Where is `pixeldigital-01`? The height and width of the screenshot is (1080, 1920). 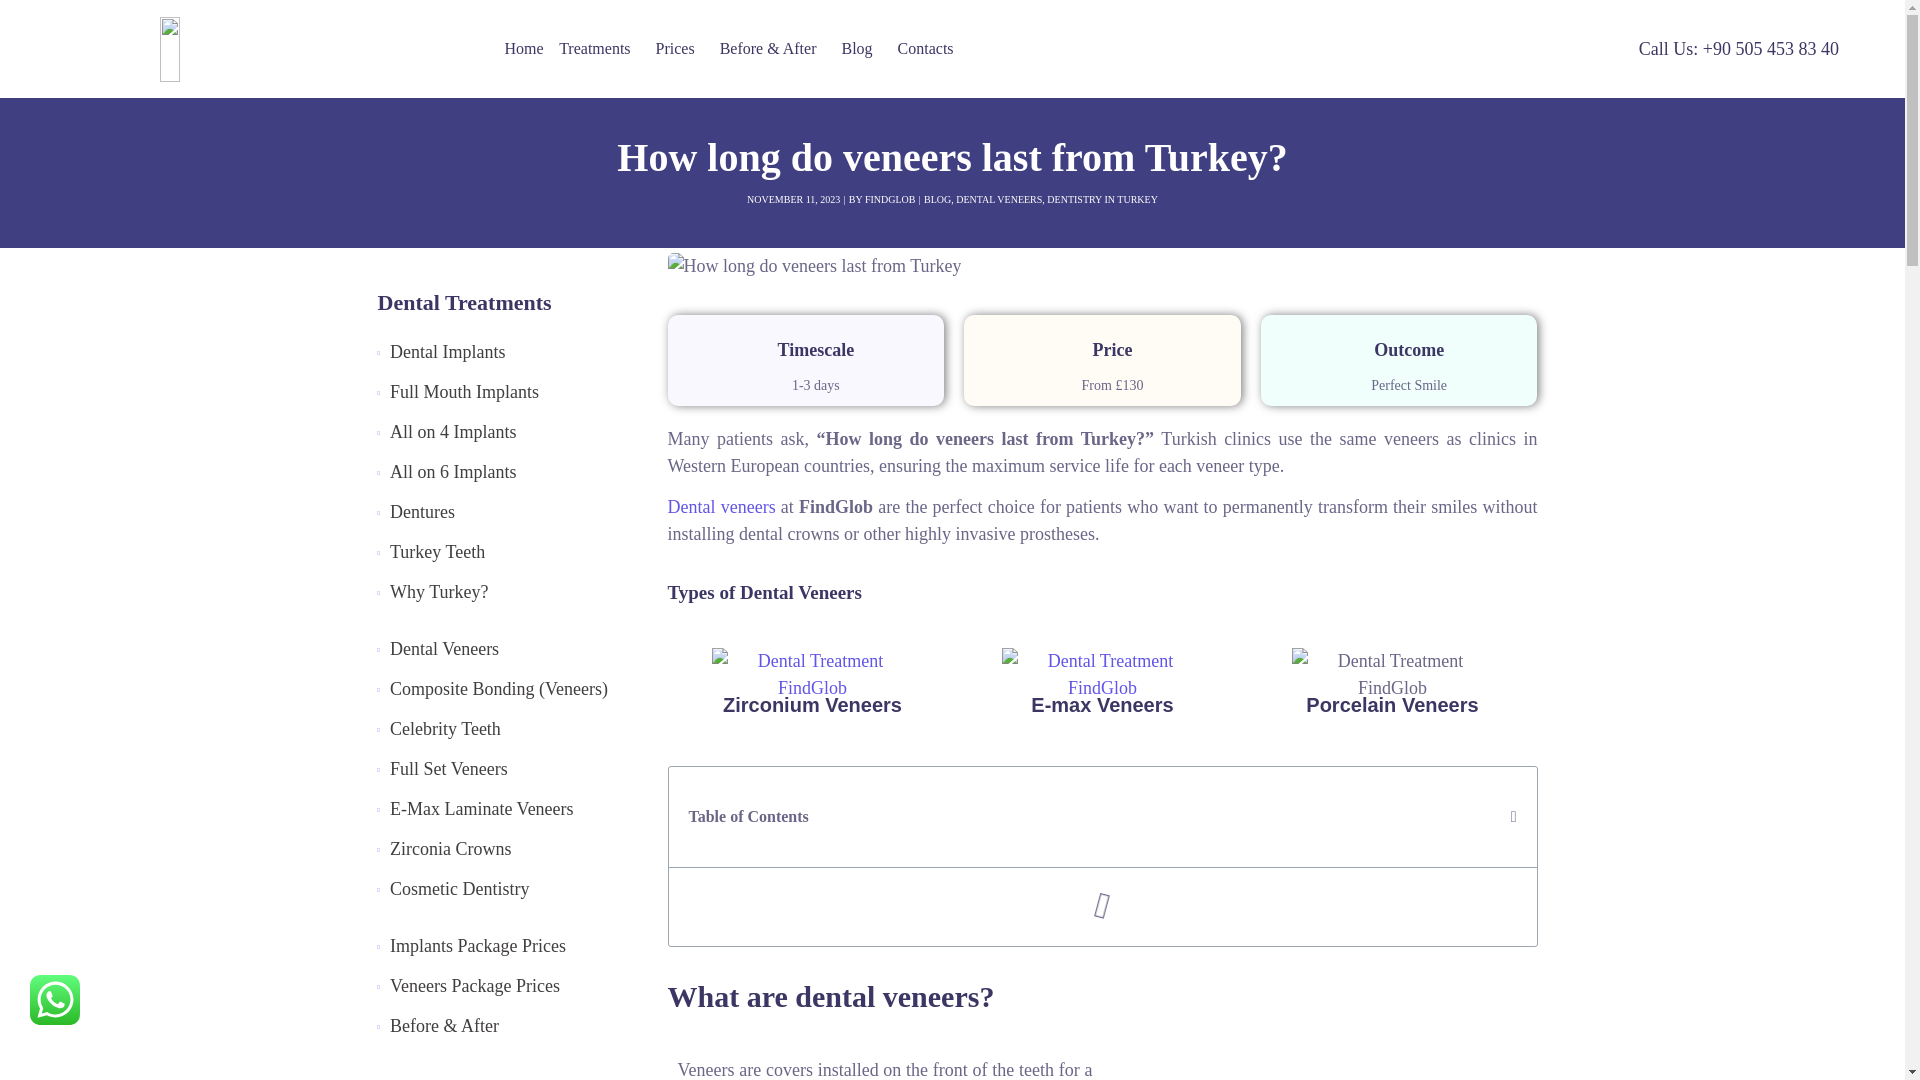
pixeldigital-01 is located at coordinates (277, 48).